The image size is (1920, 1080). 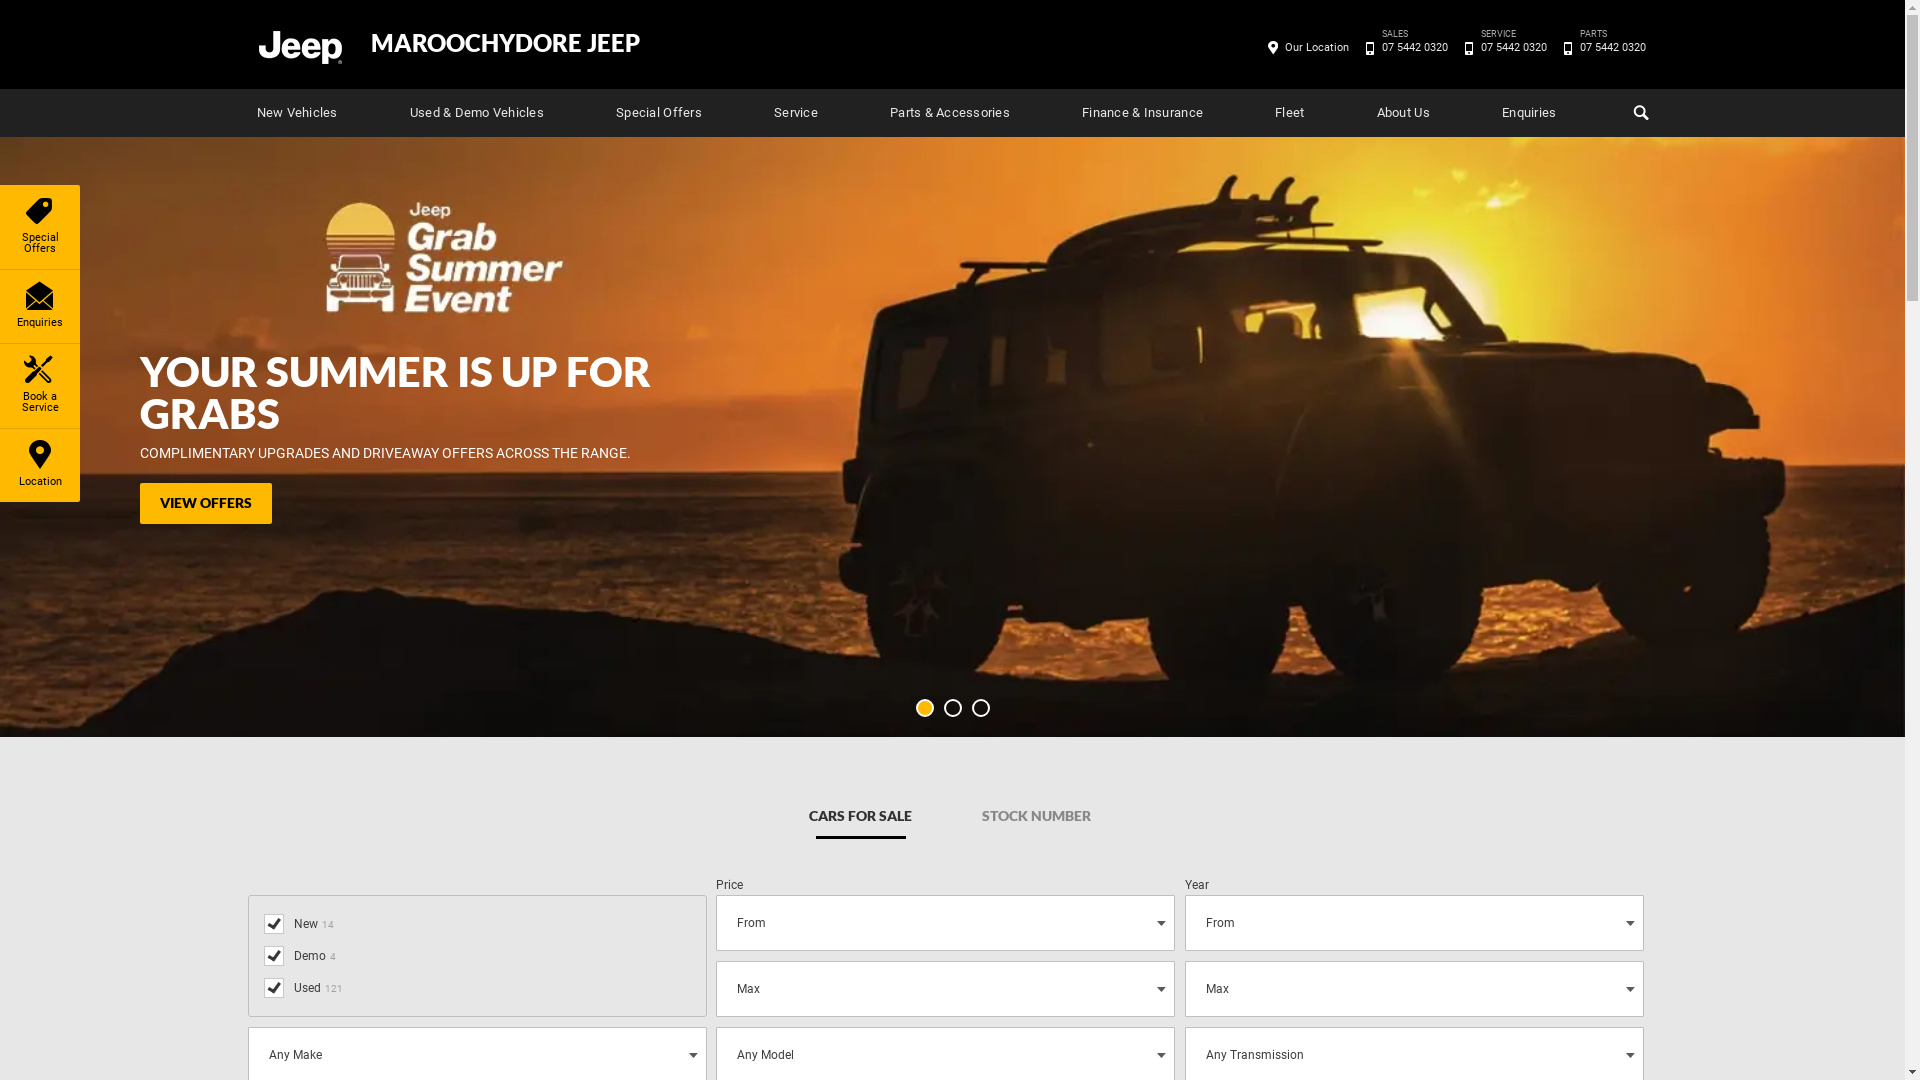 I want to click on Special Offers, so click(x=40, y=227).